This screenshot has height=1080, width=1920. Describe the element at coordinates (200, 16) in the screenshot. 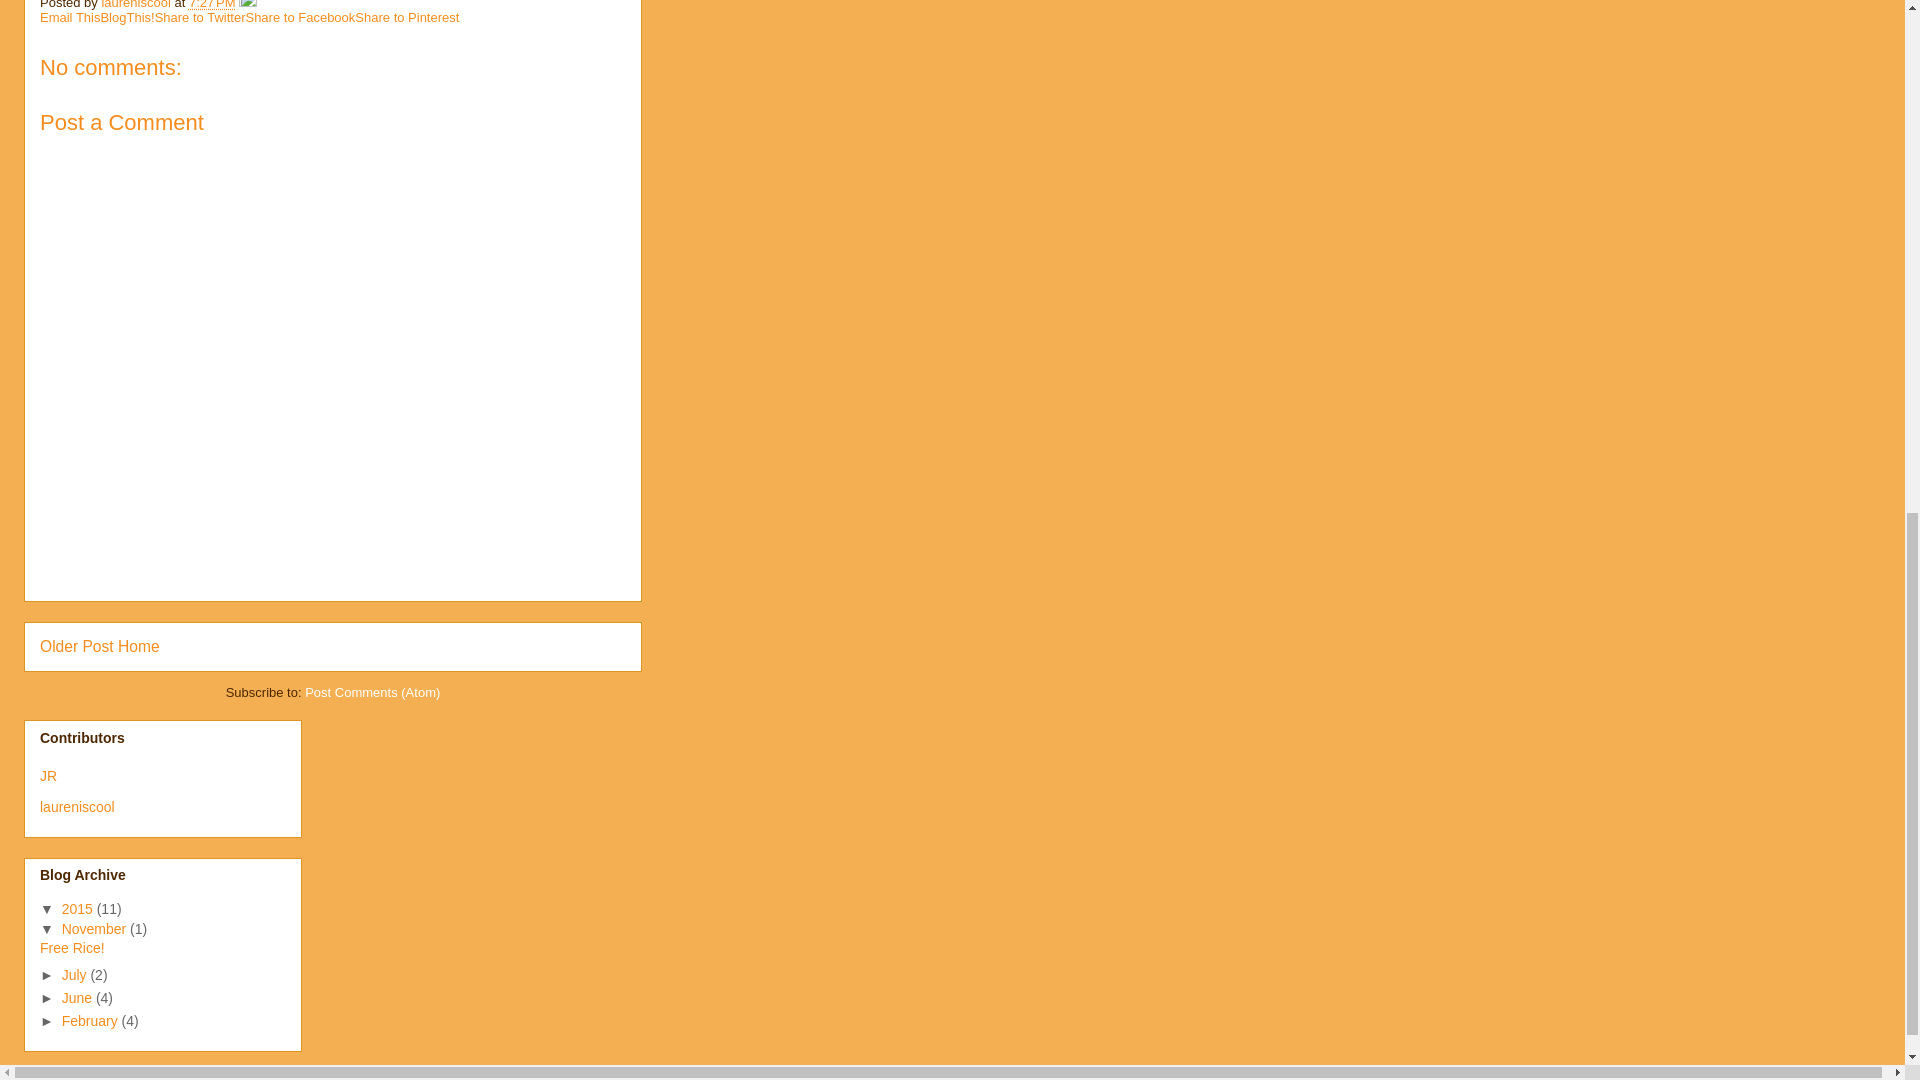

I see `Share to Twitter` at that location.